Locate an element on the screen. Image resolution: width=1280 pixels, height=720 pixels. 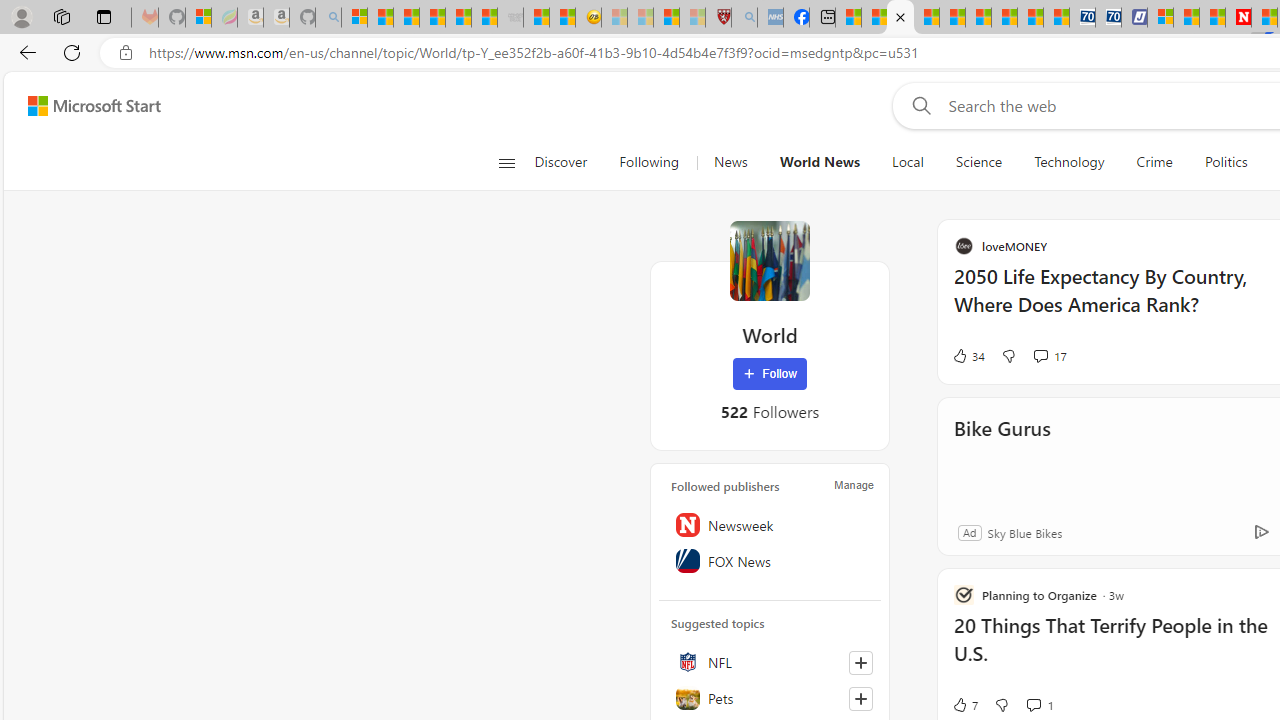
Robert H. Shmerling, MD - Harvard Health is located at coordinates (718, 18).